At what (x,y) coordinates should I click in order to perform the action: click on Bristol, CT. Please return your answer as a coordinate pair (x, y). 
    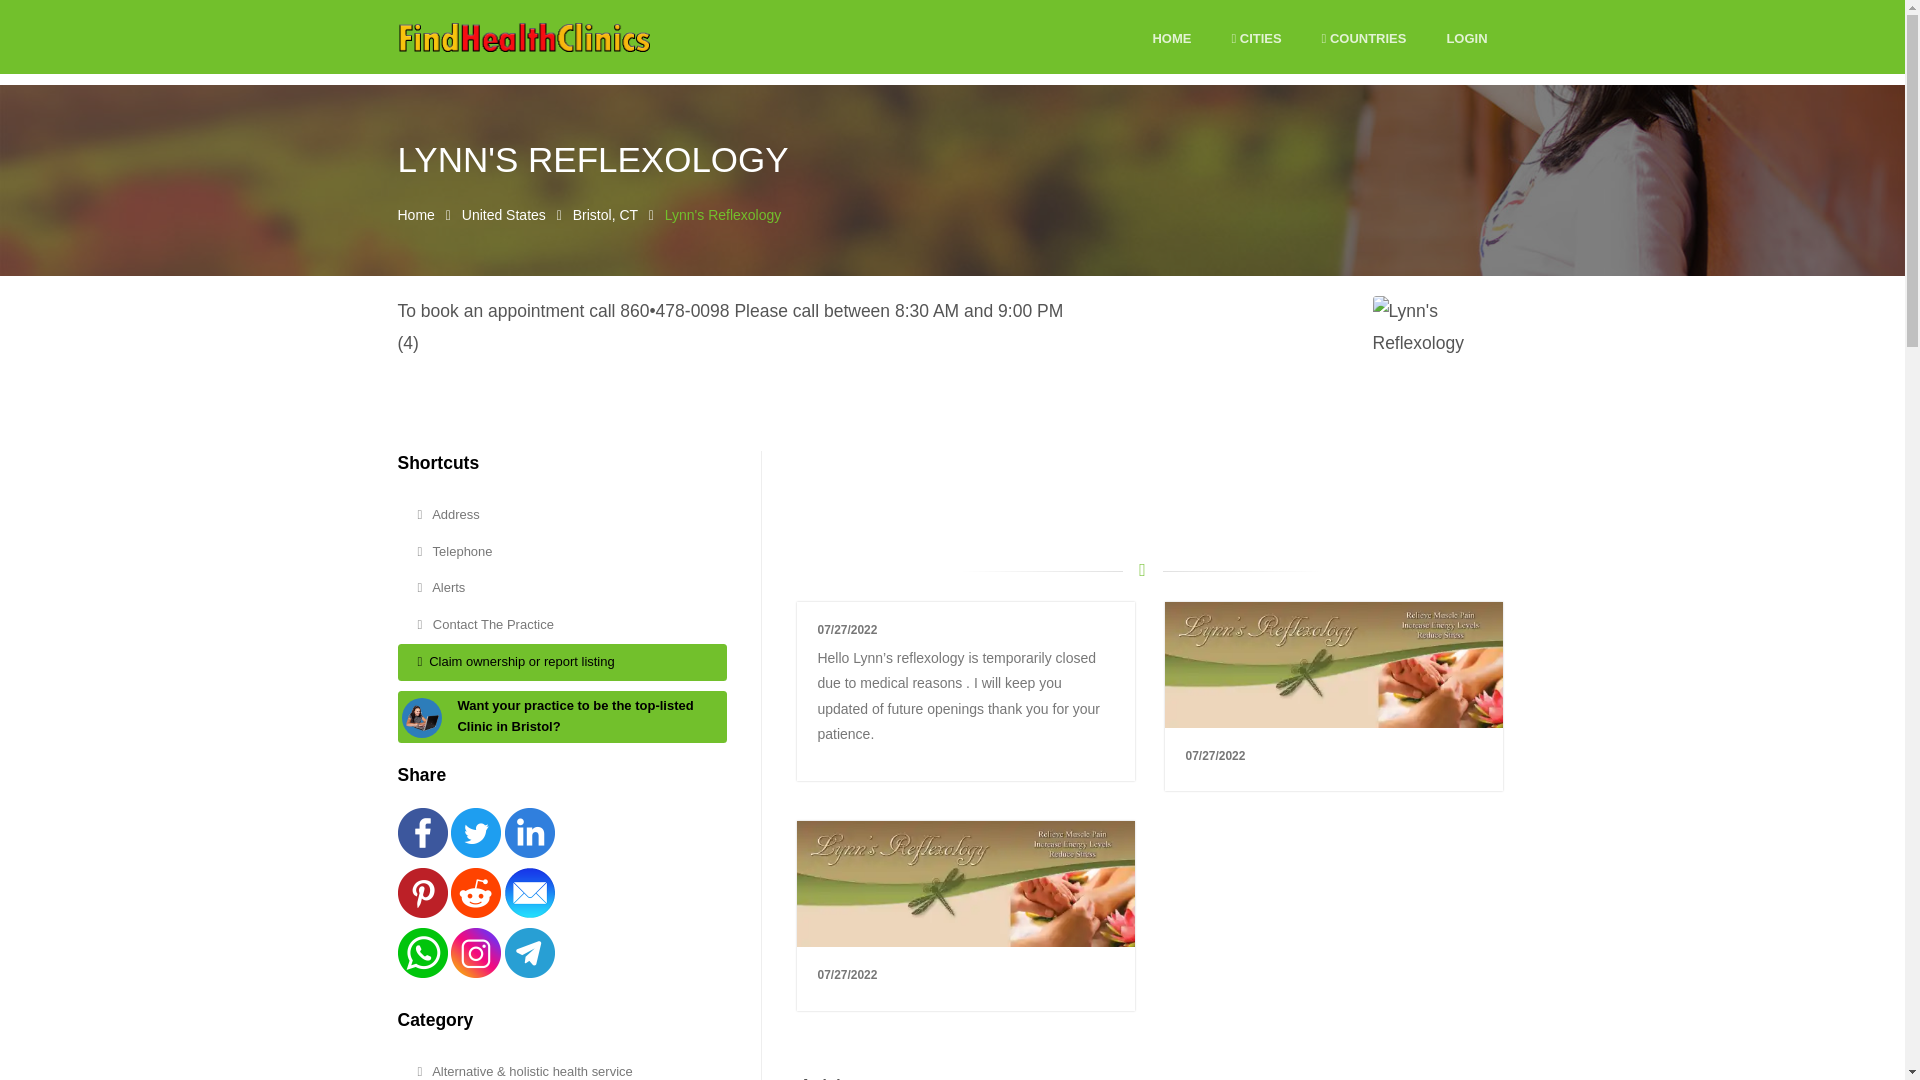
    Looking at the image, I should click on (604, 214).